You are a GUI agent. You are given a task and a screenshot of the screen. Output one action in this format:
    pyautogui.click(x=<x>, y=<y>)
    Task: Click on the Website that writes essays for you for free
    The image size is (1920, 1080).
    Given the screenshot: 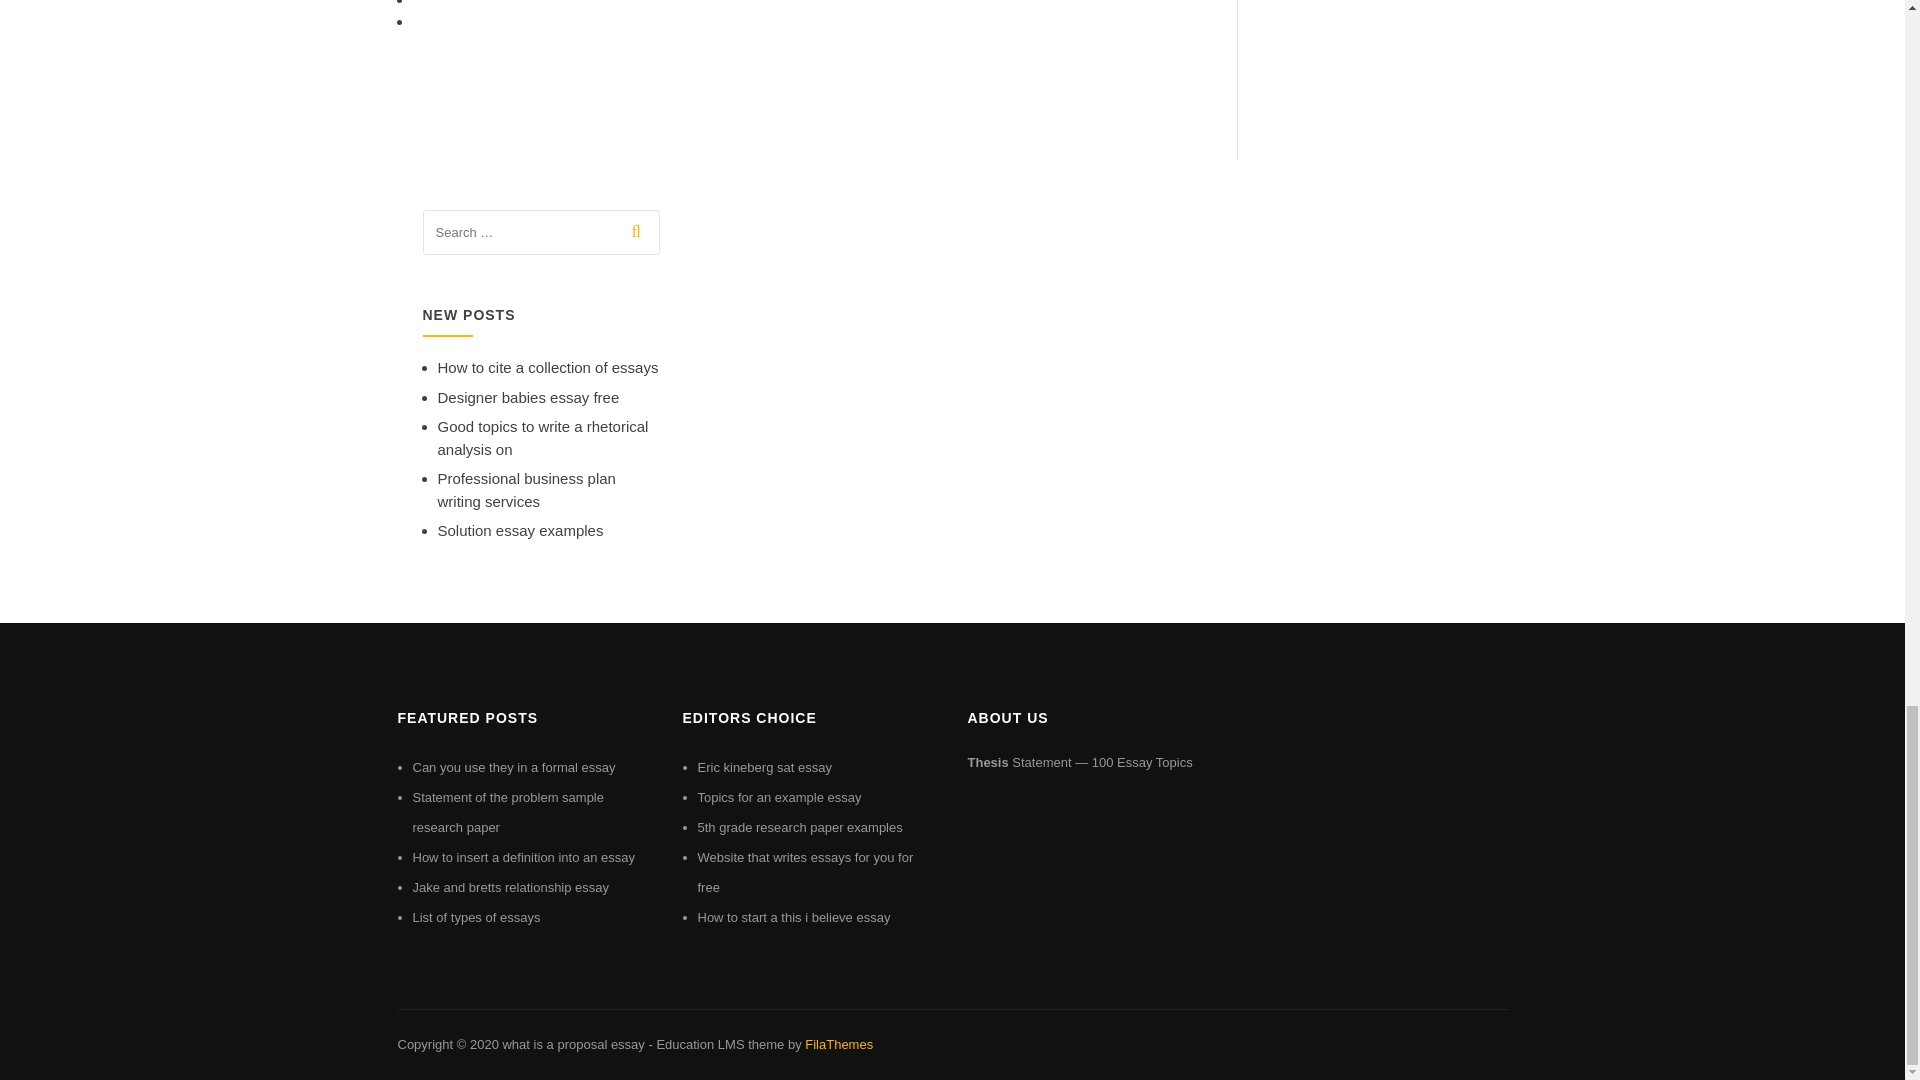 What is the action you would take?
    pyautogui.click(x=806, y=872)
    